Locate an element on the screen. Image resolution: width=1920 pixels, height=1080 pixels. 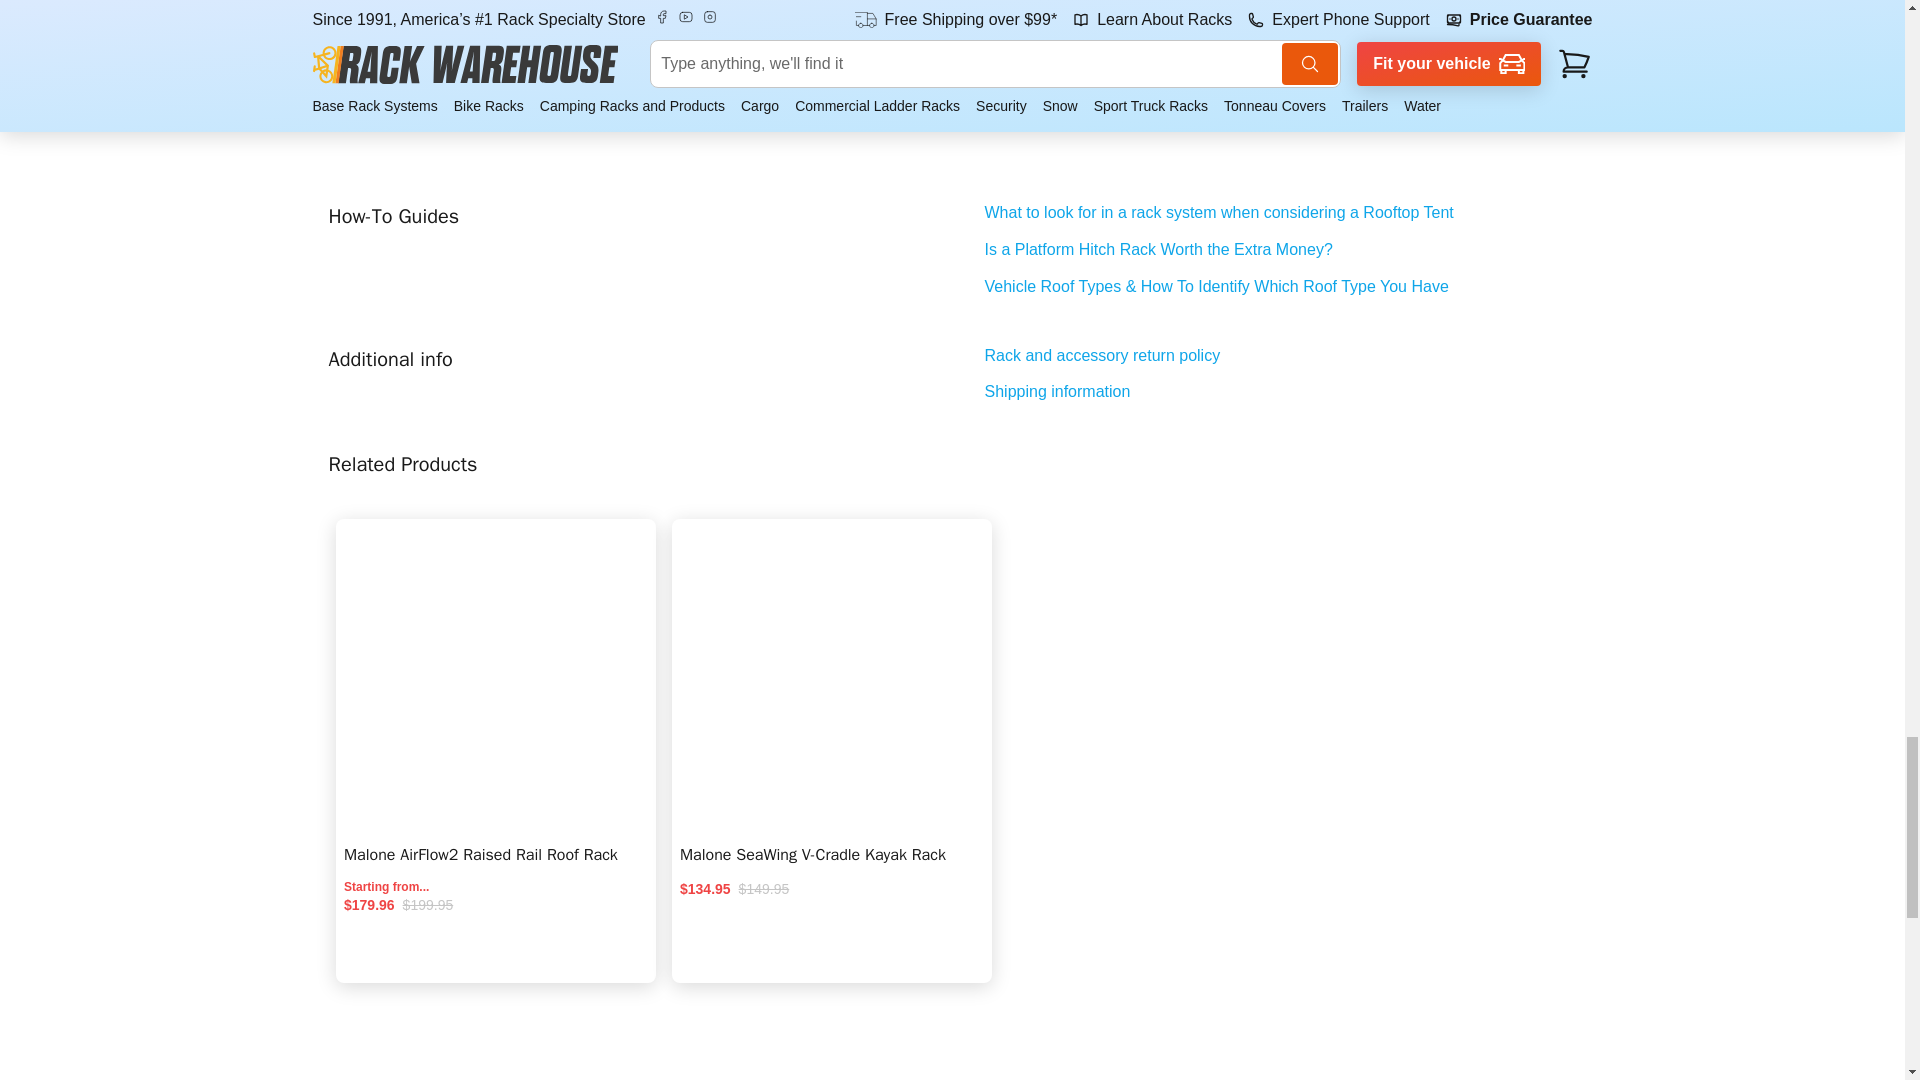
Shipping information is located at coordinates (1280, 392).